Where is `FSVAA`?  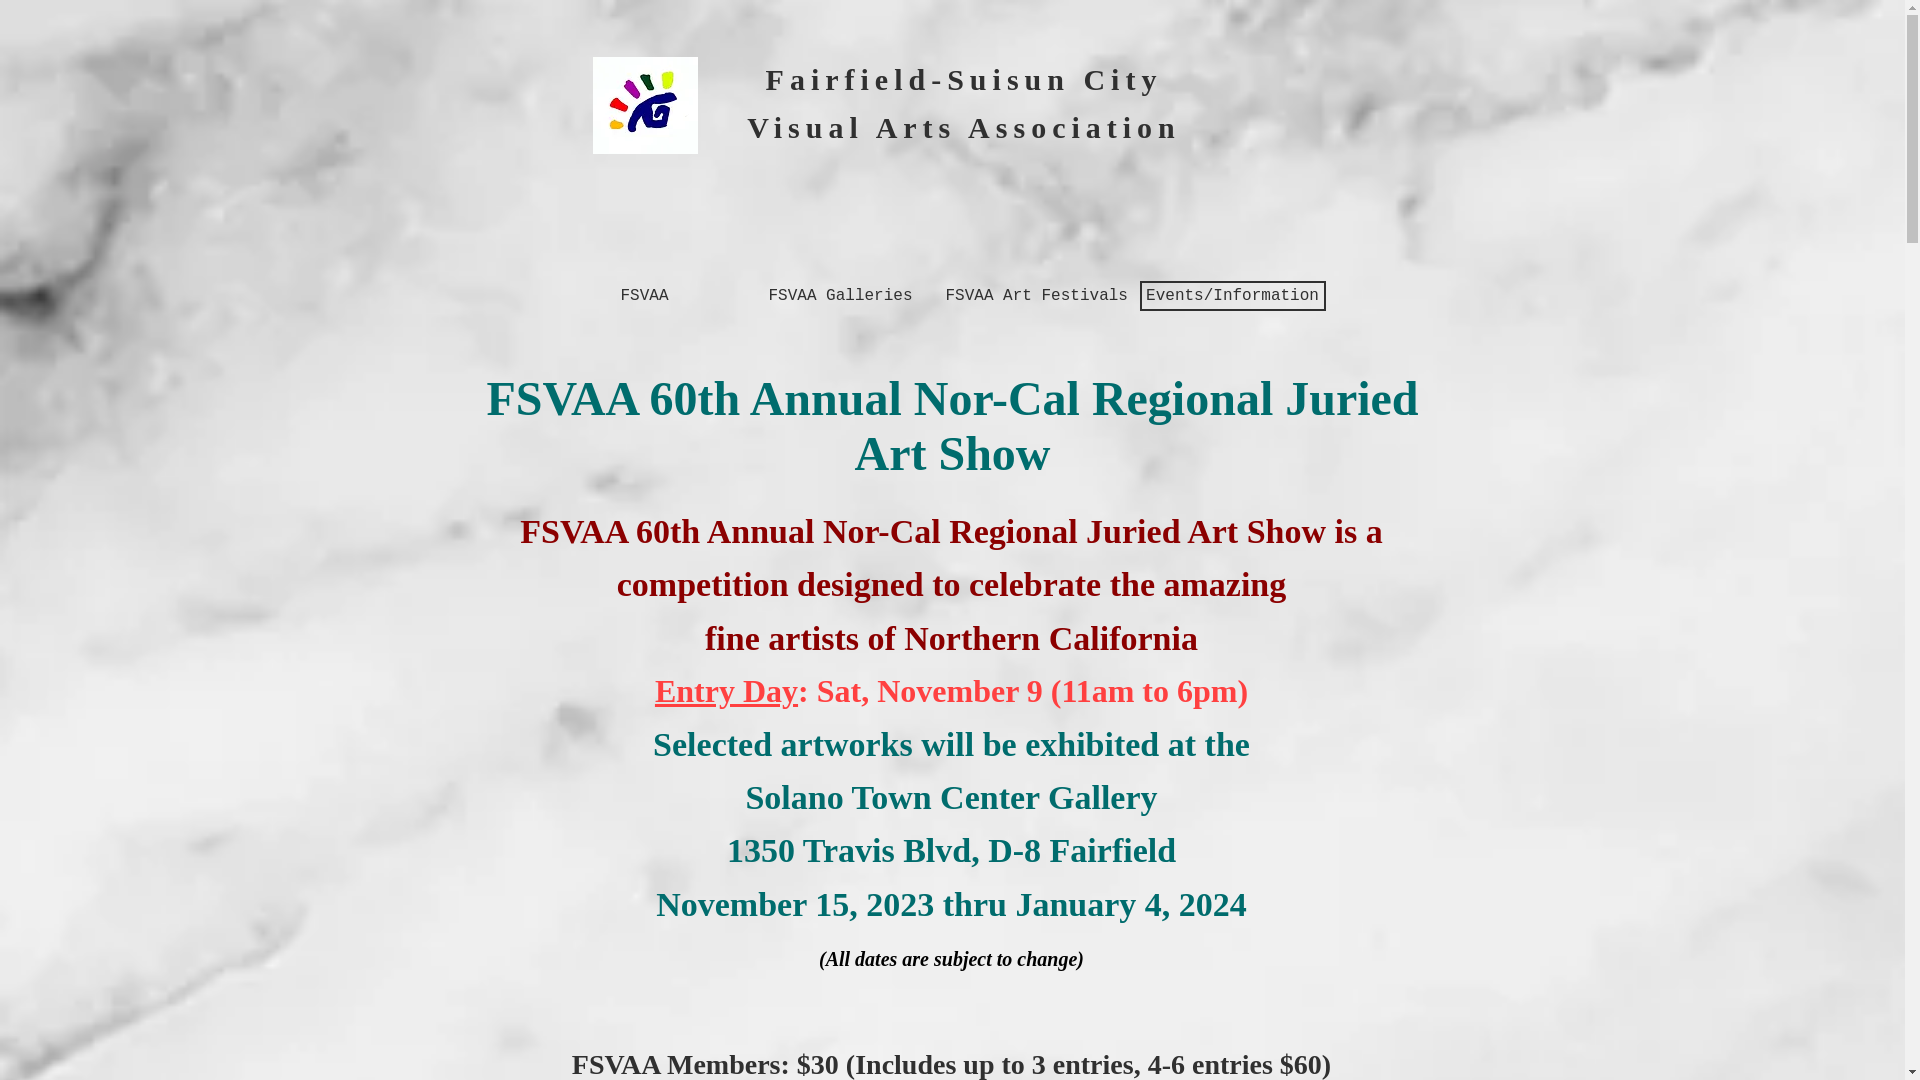
FSVAA is located at coordinates (644, 296).